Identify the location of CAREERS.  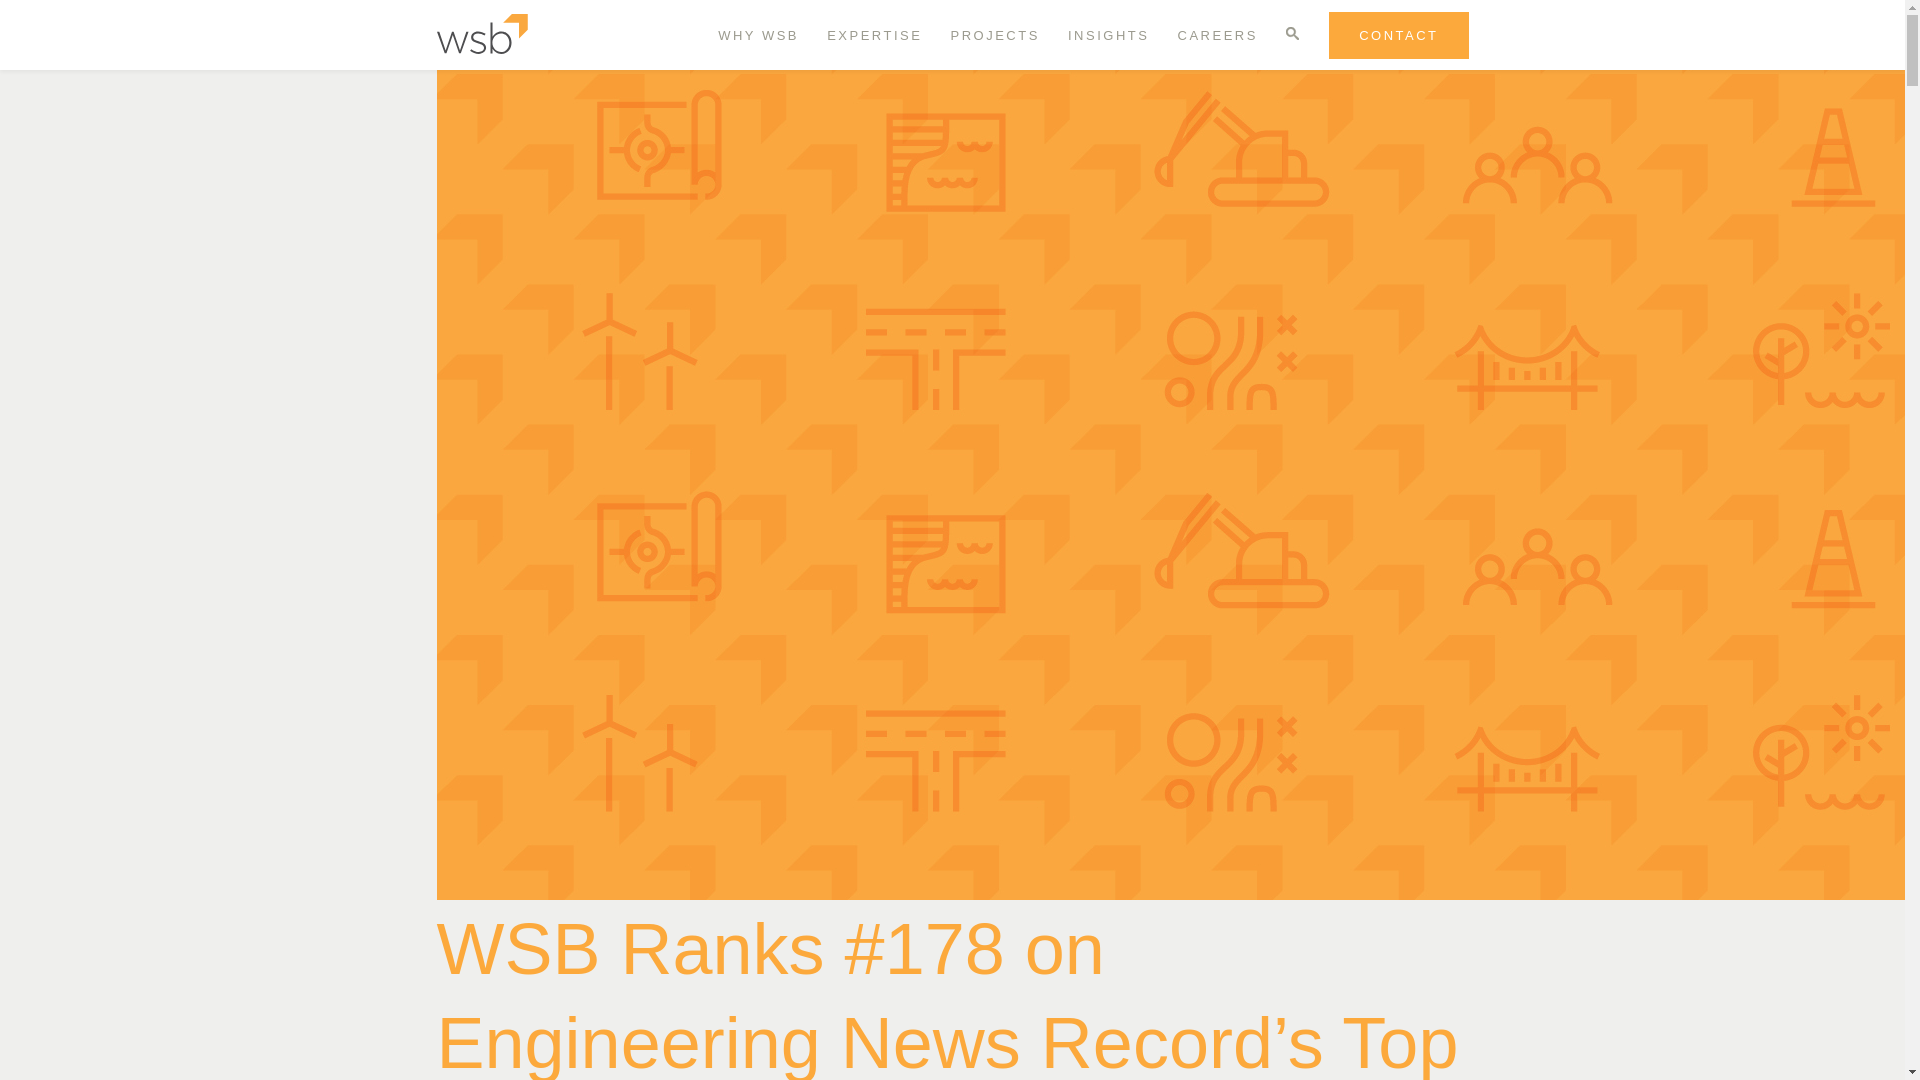
(1218, 36).